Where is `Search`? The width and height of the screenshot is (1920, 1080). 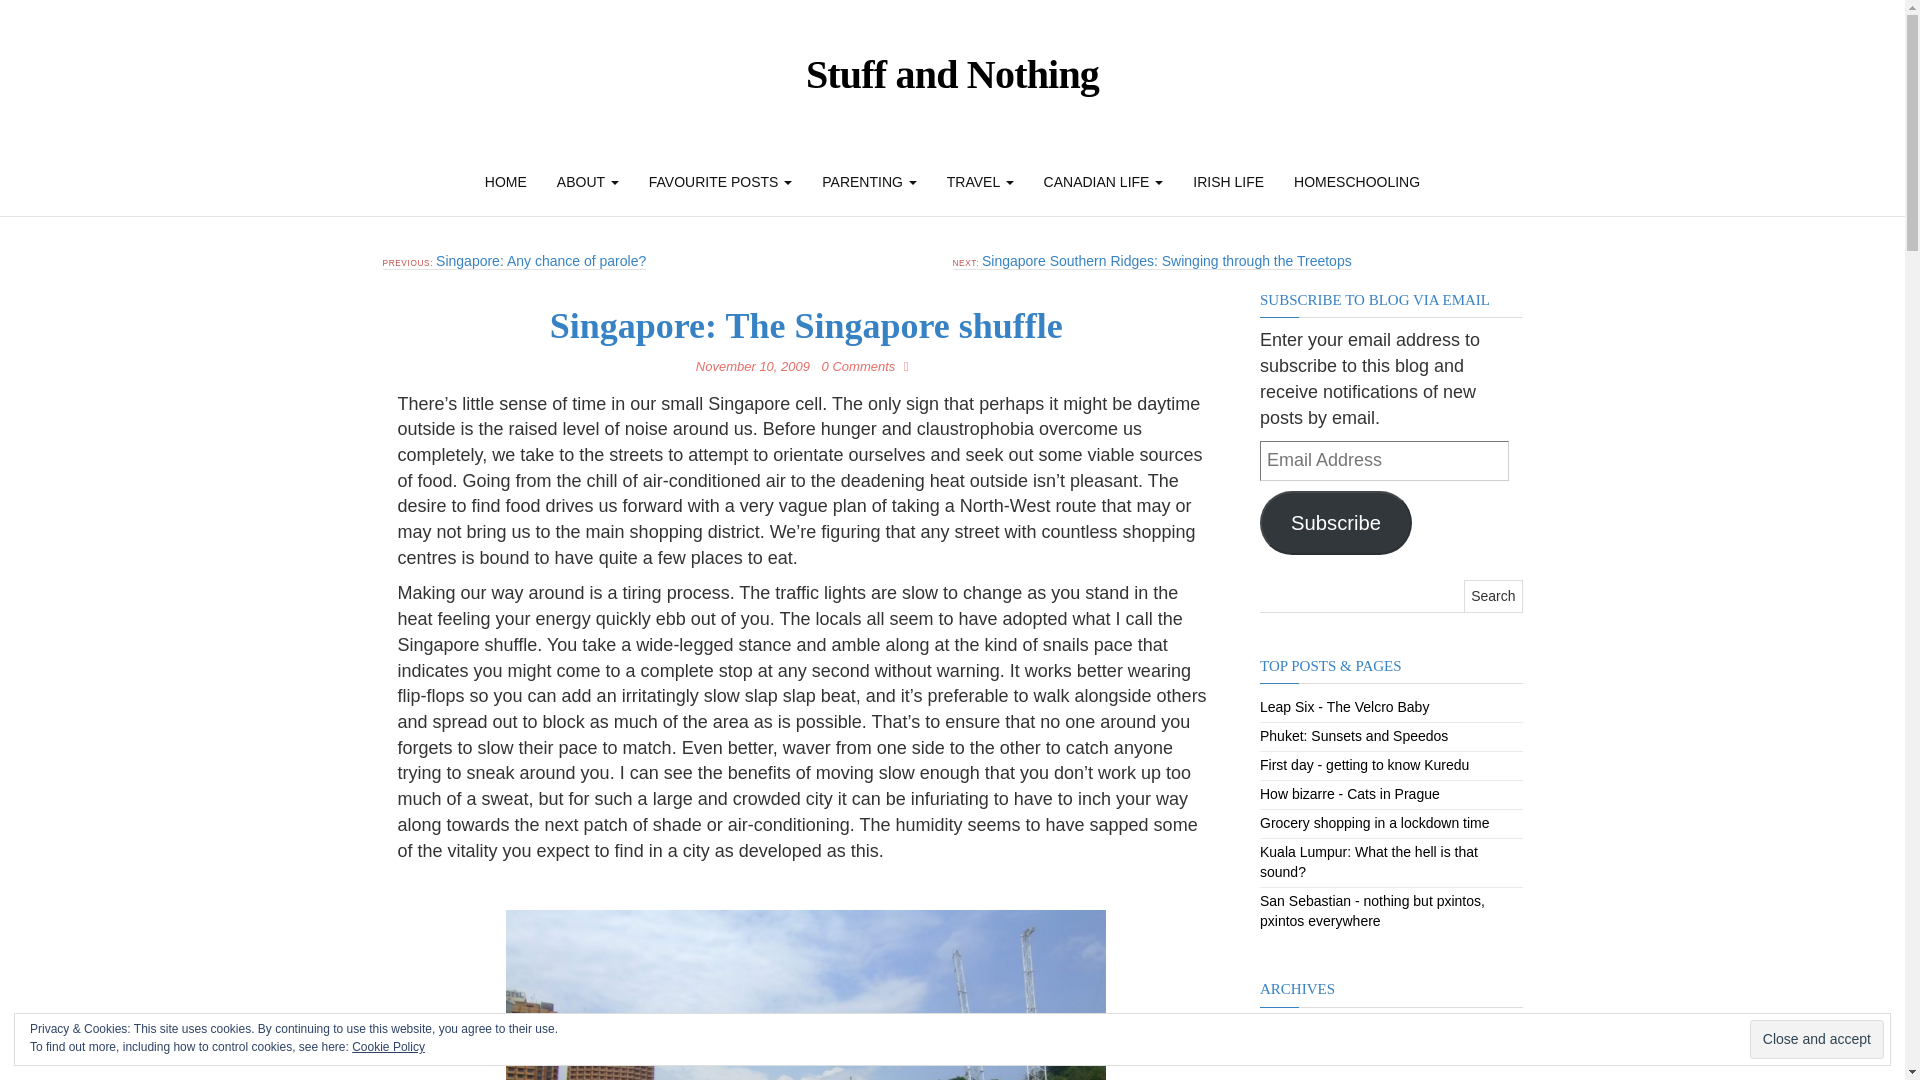
Search is located at coordinates (1492, 596).